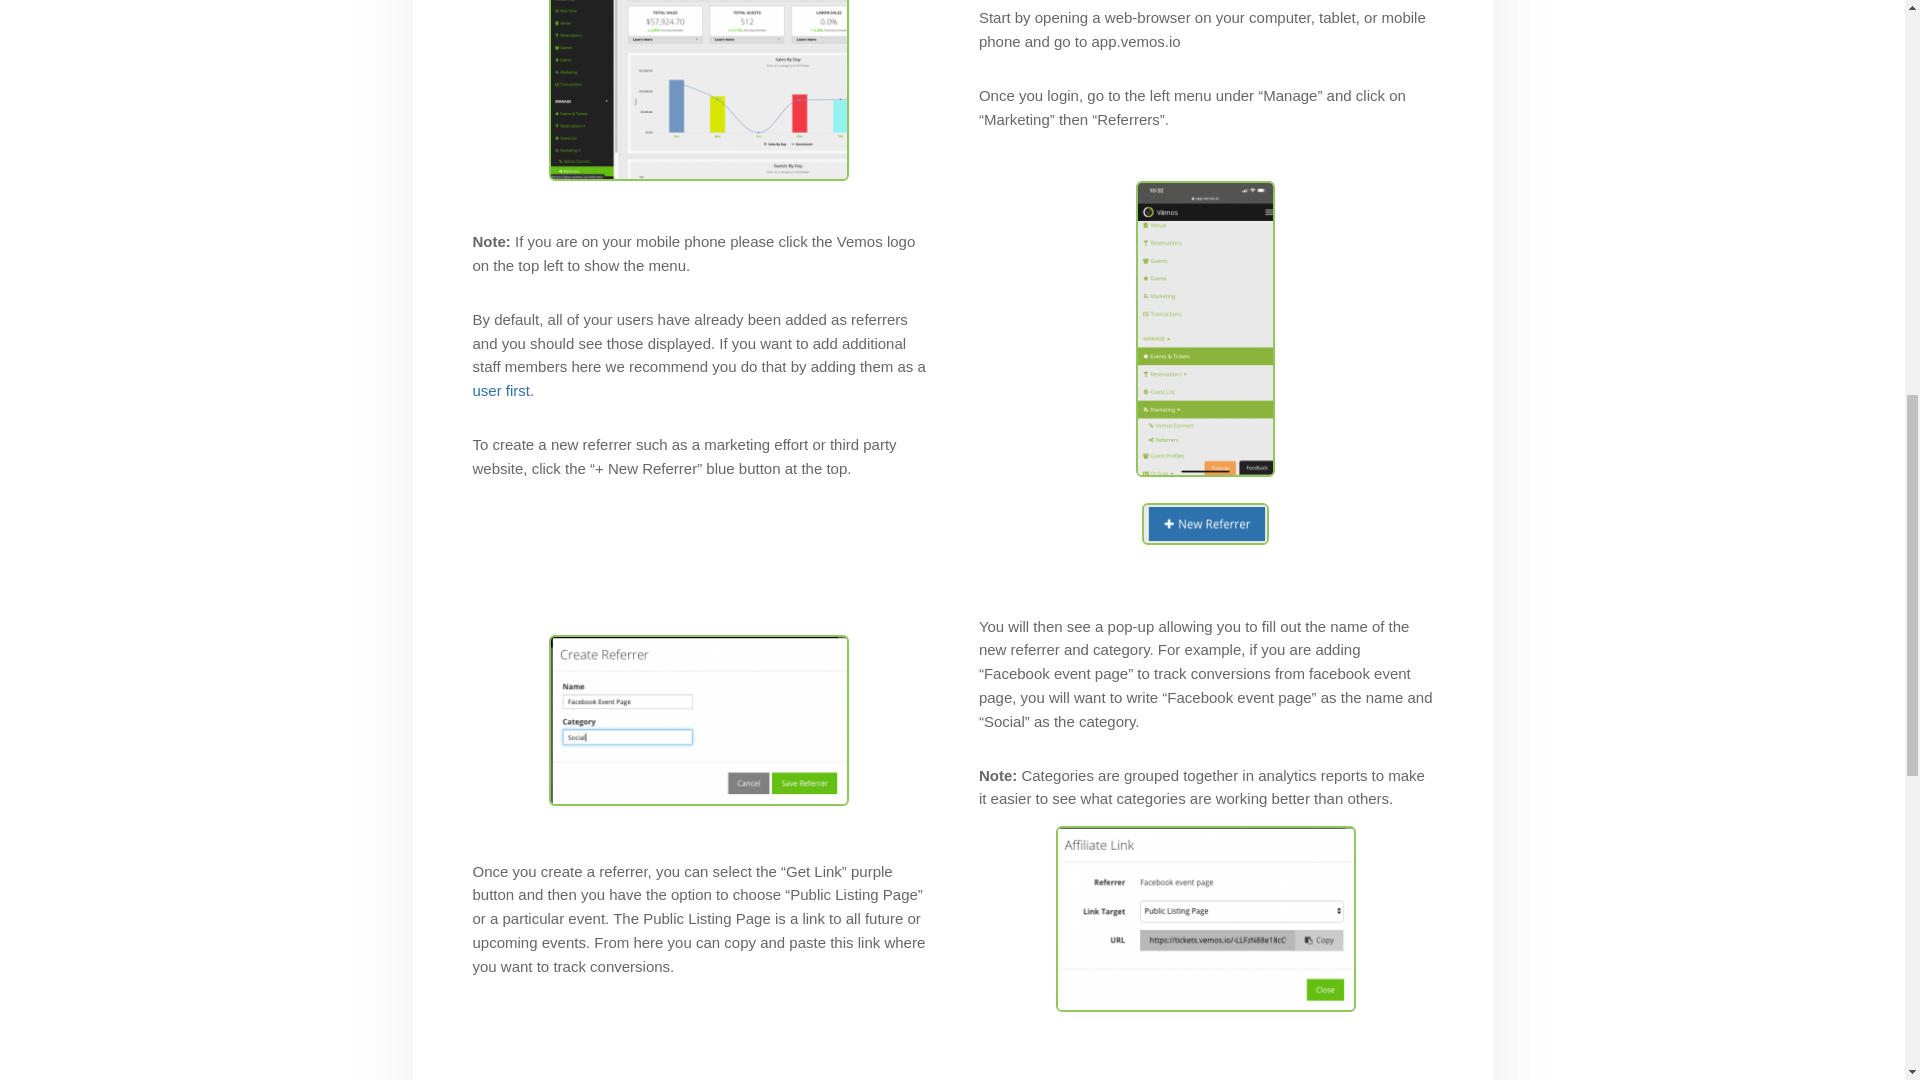 The image size is (1920, 1080). What do you see at coordinates (1206, 524) in the screenshot?
I see `Screen-Shot-2020-01-21-at-10.36.09-AM` at bounding box center [1206, 524].